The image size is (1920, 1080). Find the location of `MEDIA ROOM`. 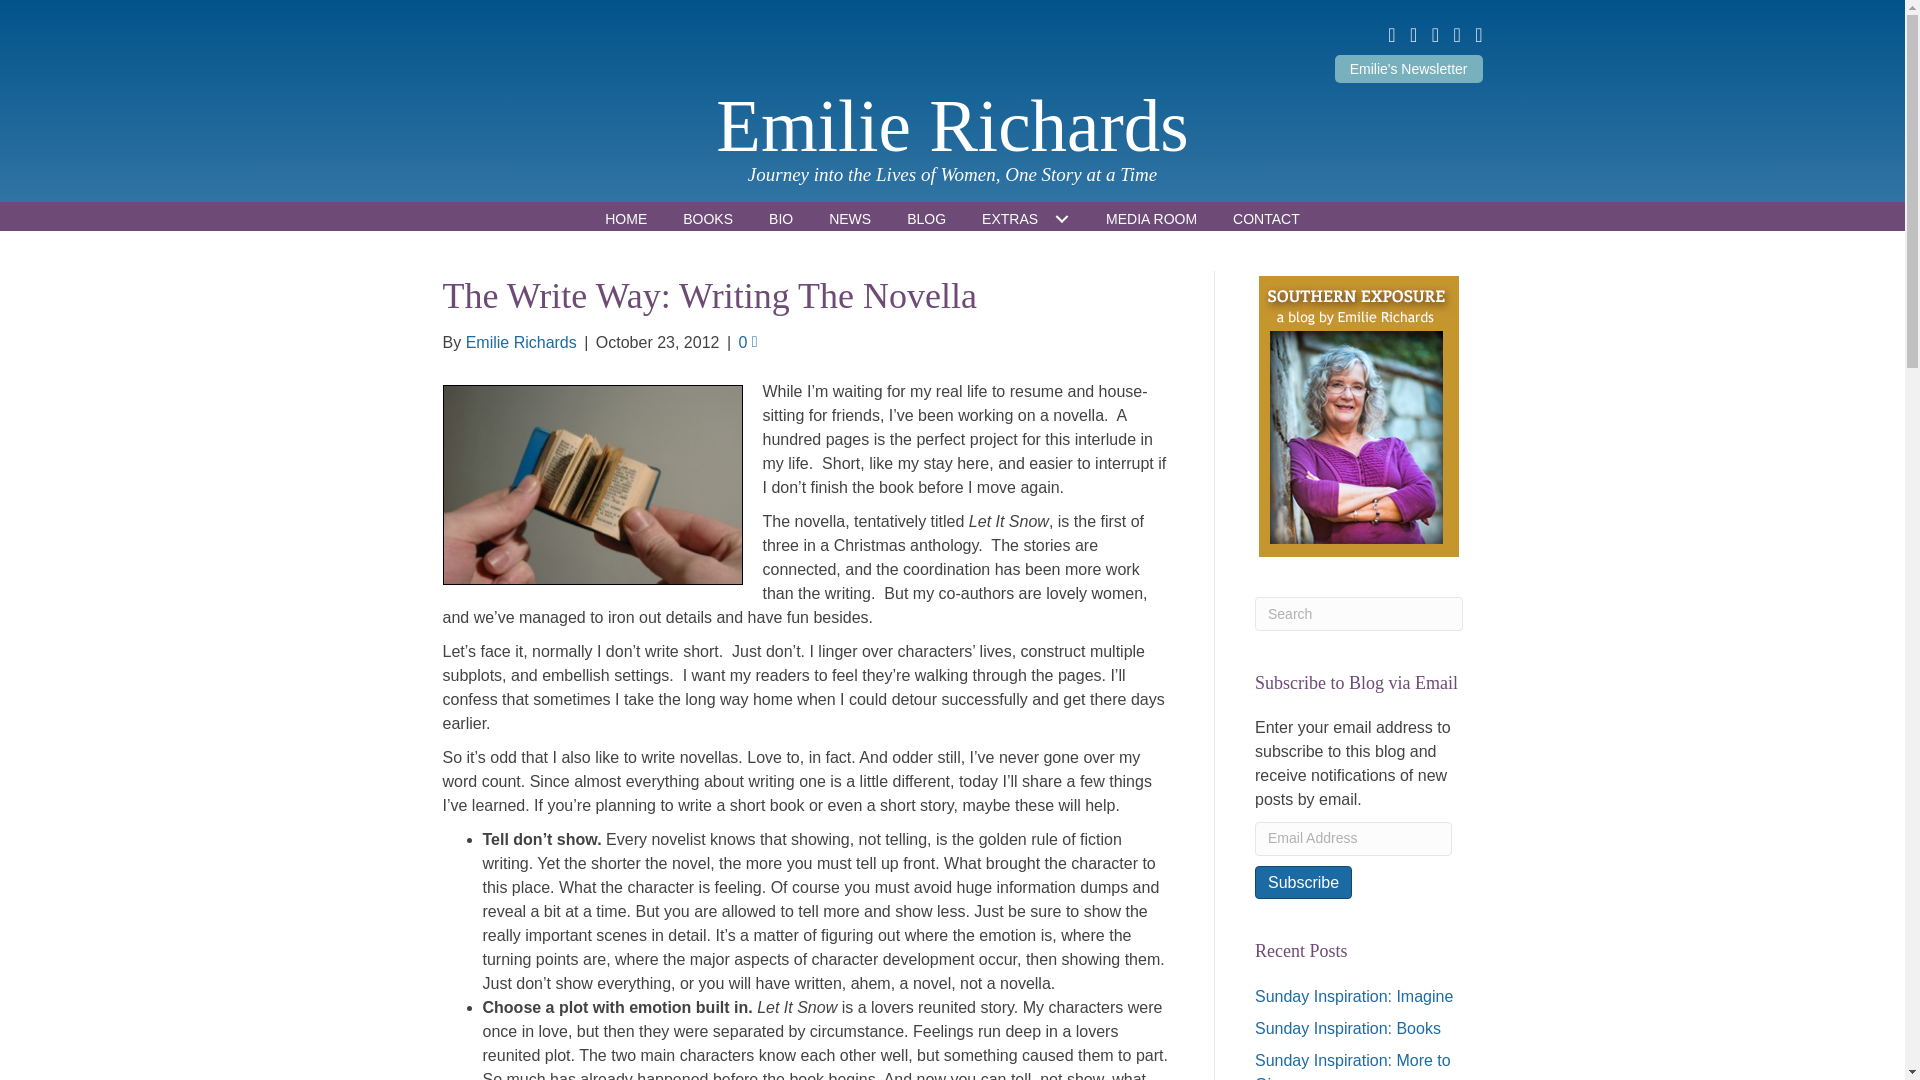

MEDIA ROOM is located at coordinates (1152, 219).